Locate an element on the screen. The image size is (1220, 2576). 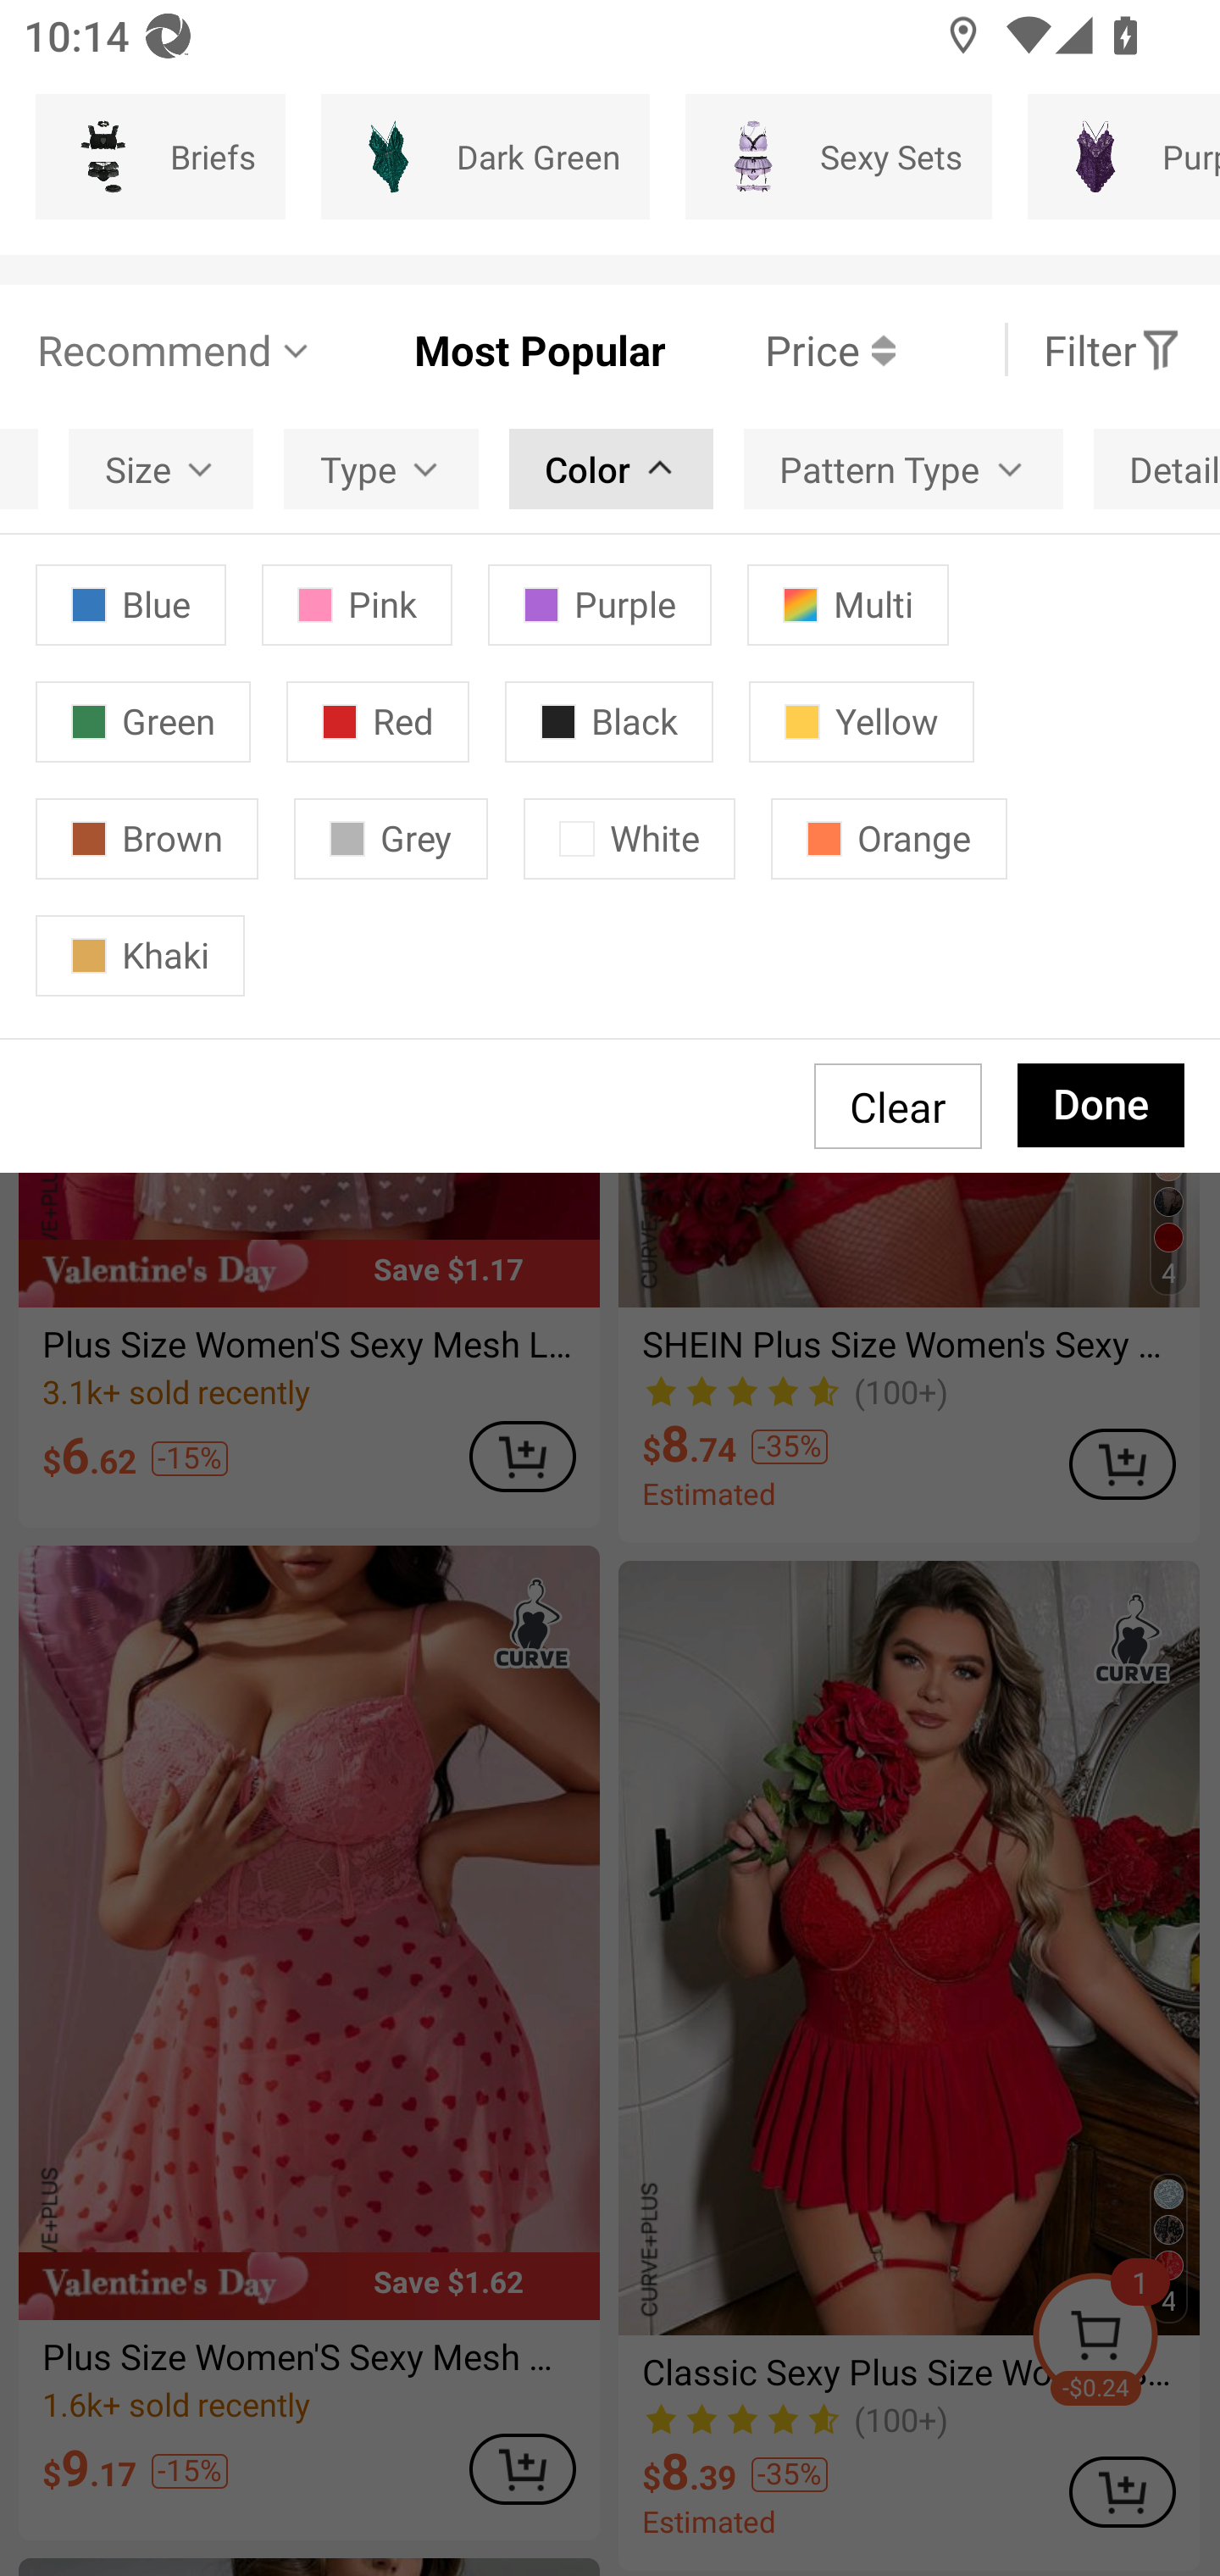
Briefs is located at coordinates (159, 157).